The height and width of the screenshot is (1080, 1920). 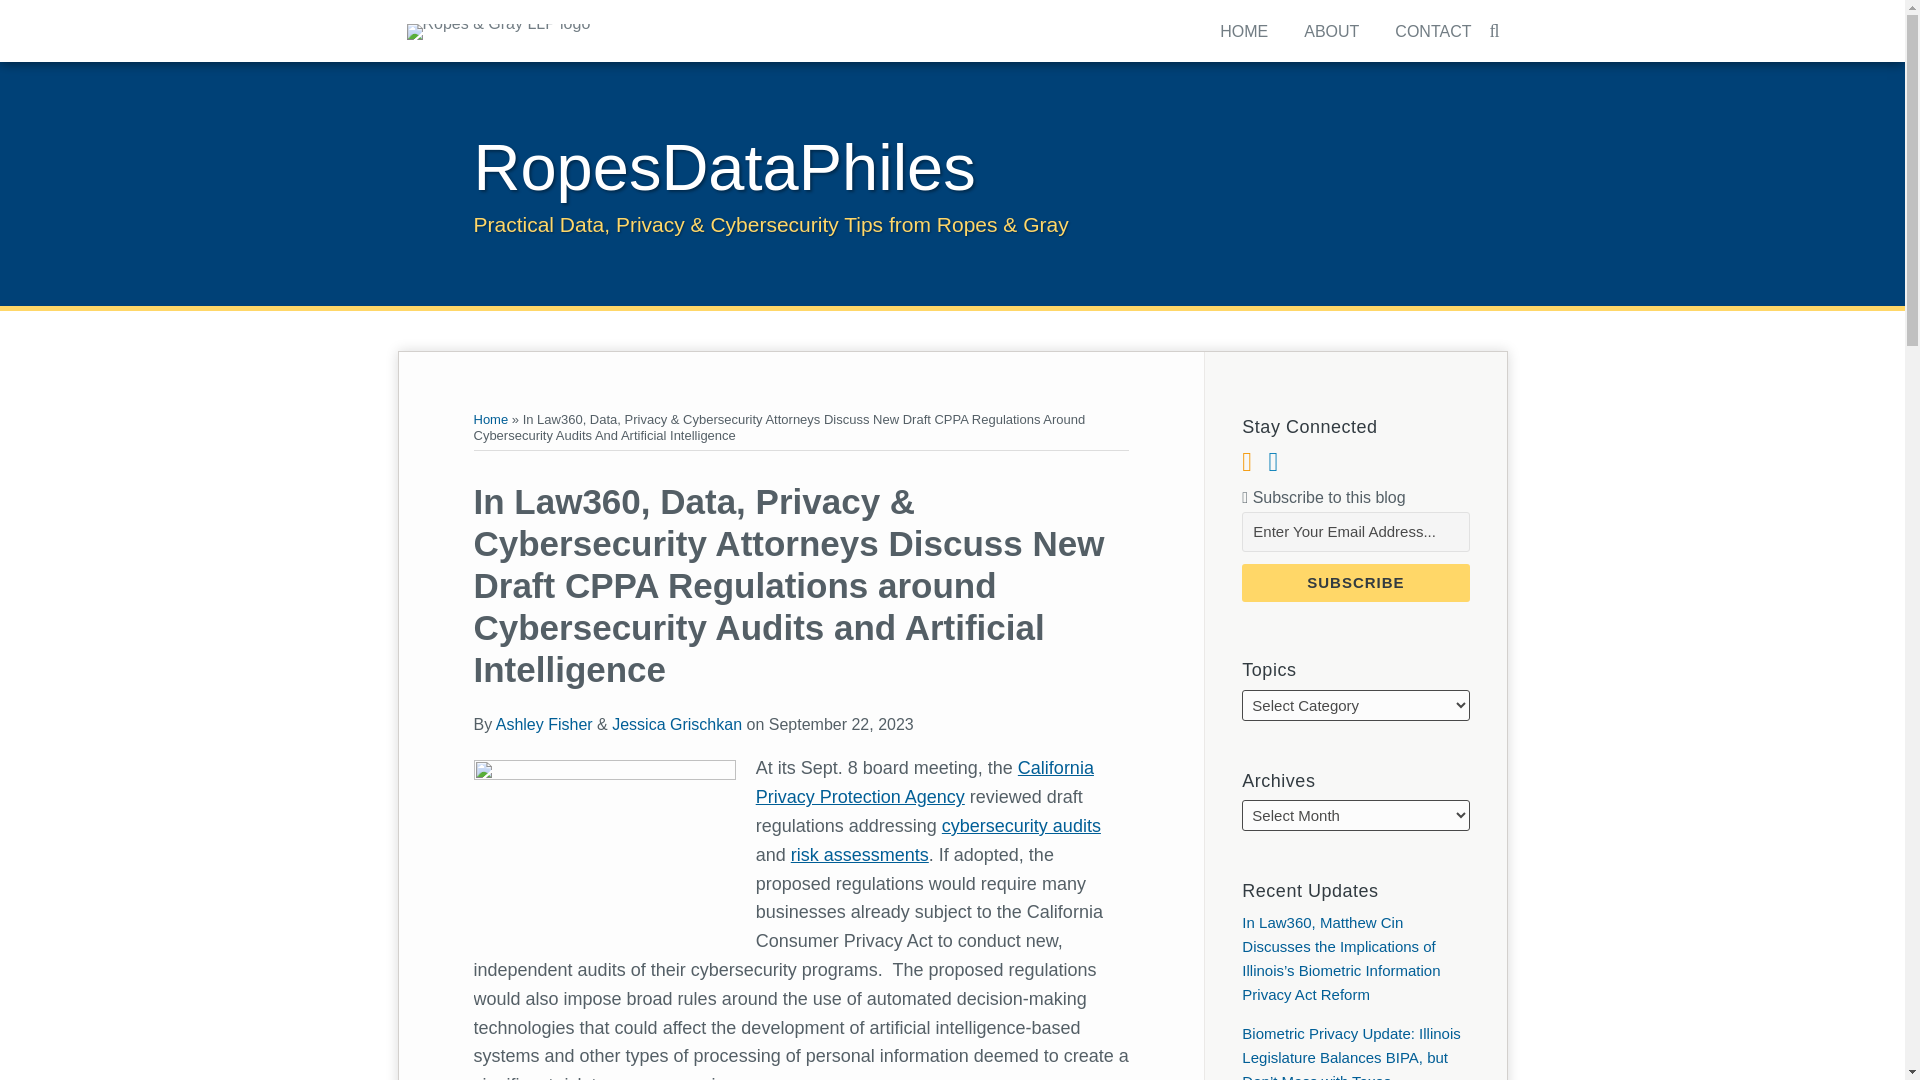 I want to click on California Privacy Protection Agency, so click(x=925, y=782).